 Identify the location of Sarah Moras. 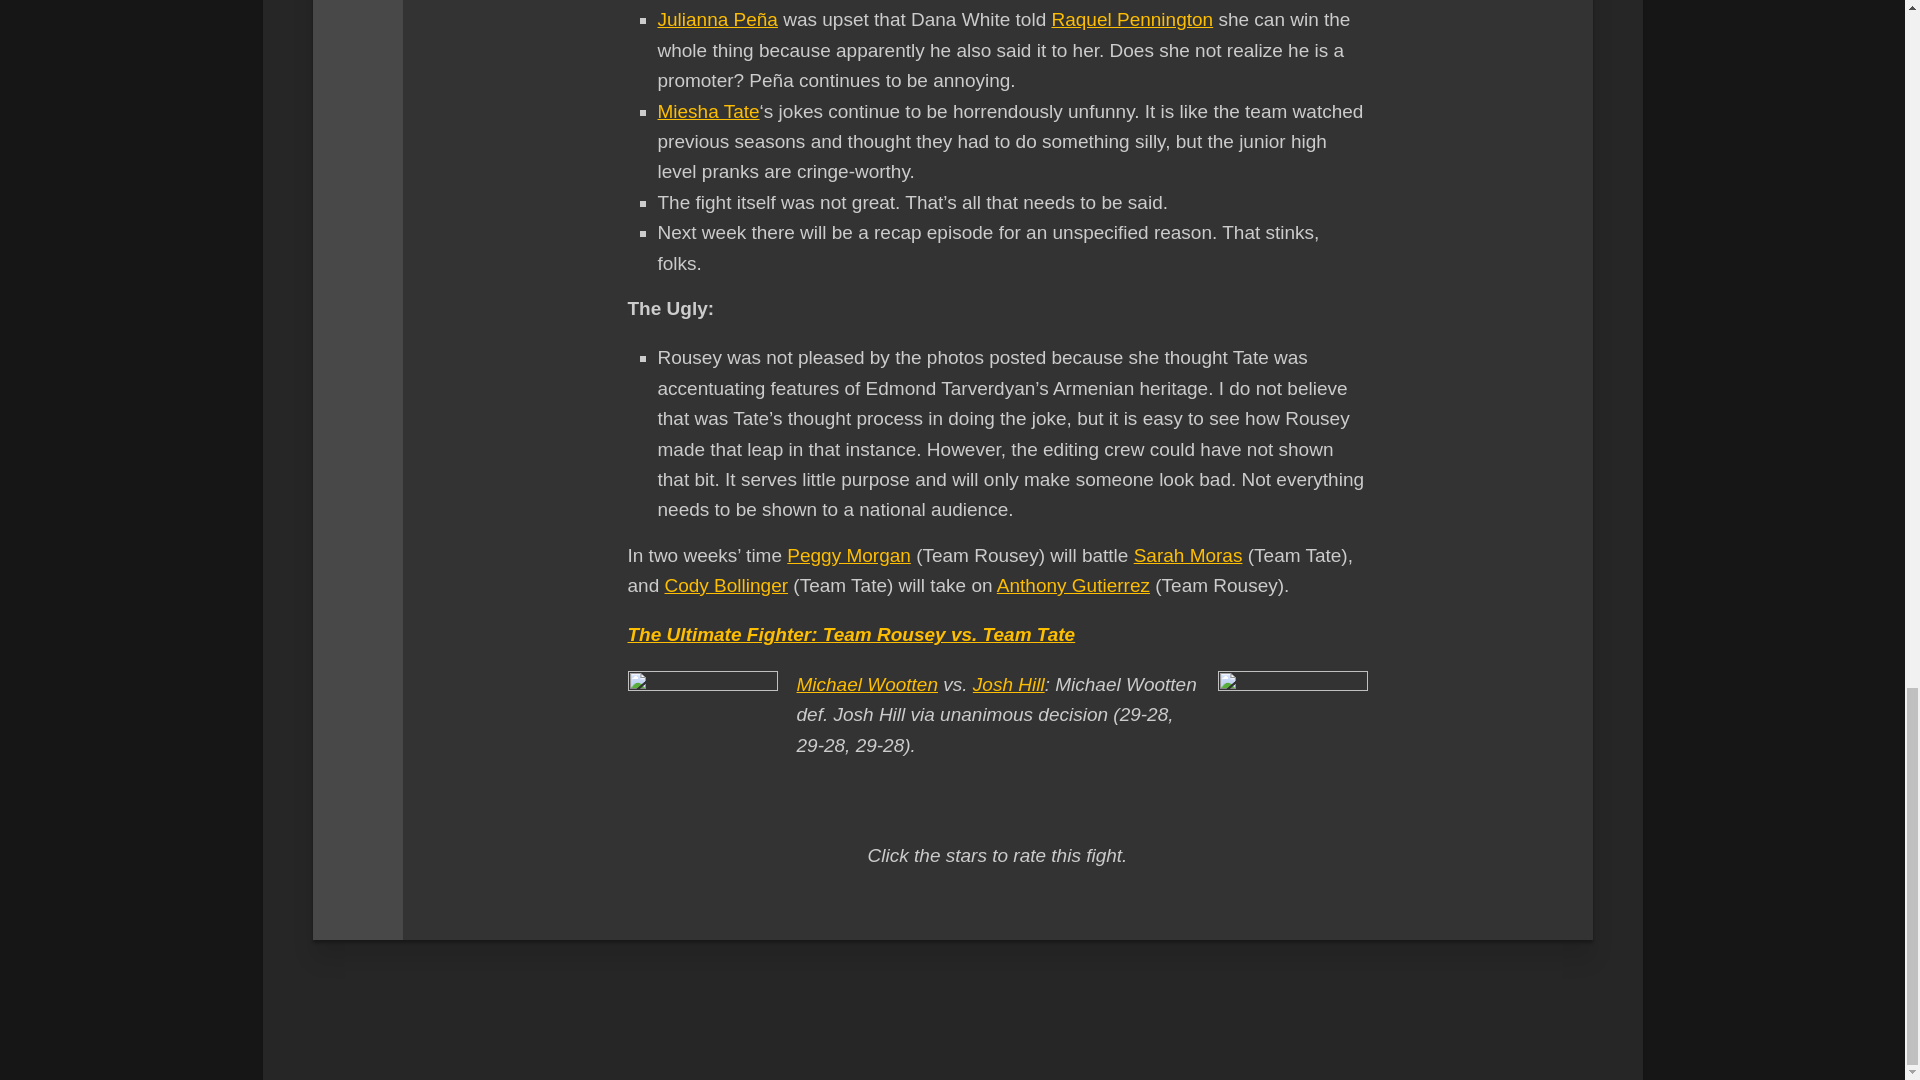
(1188, 555).